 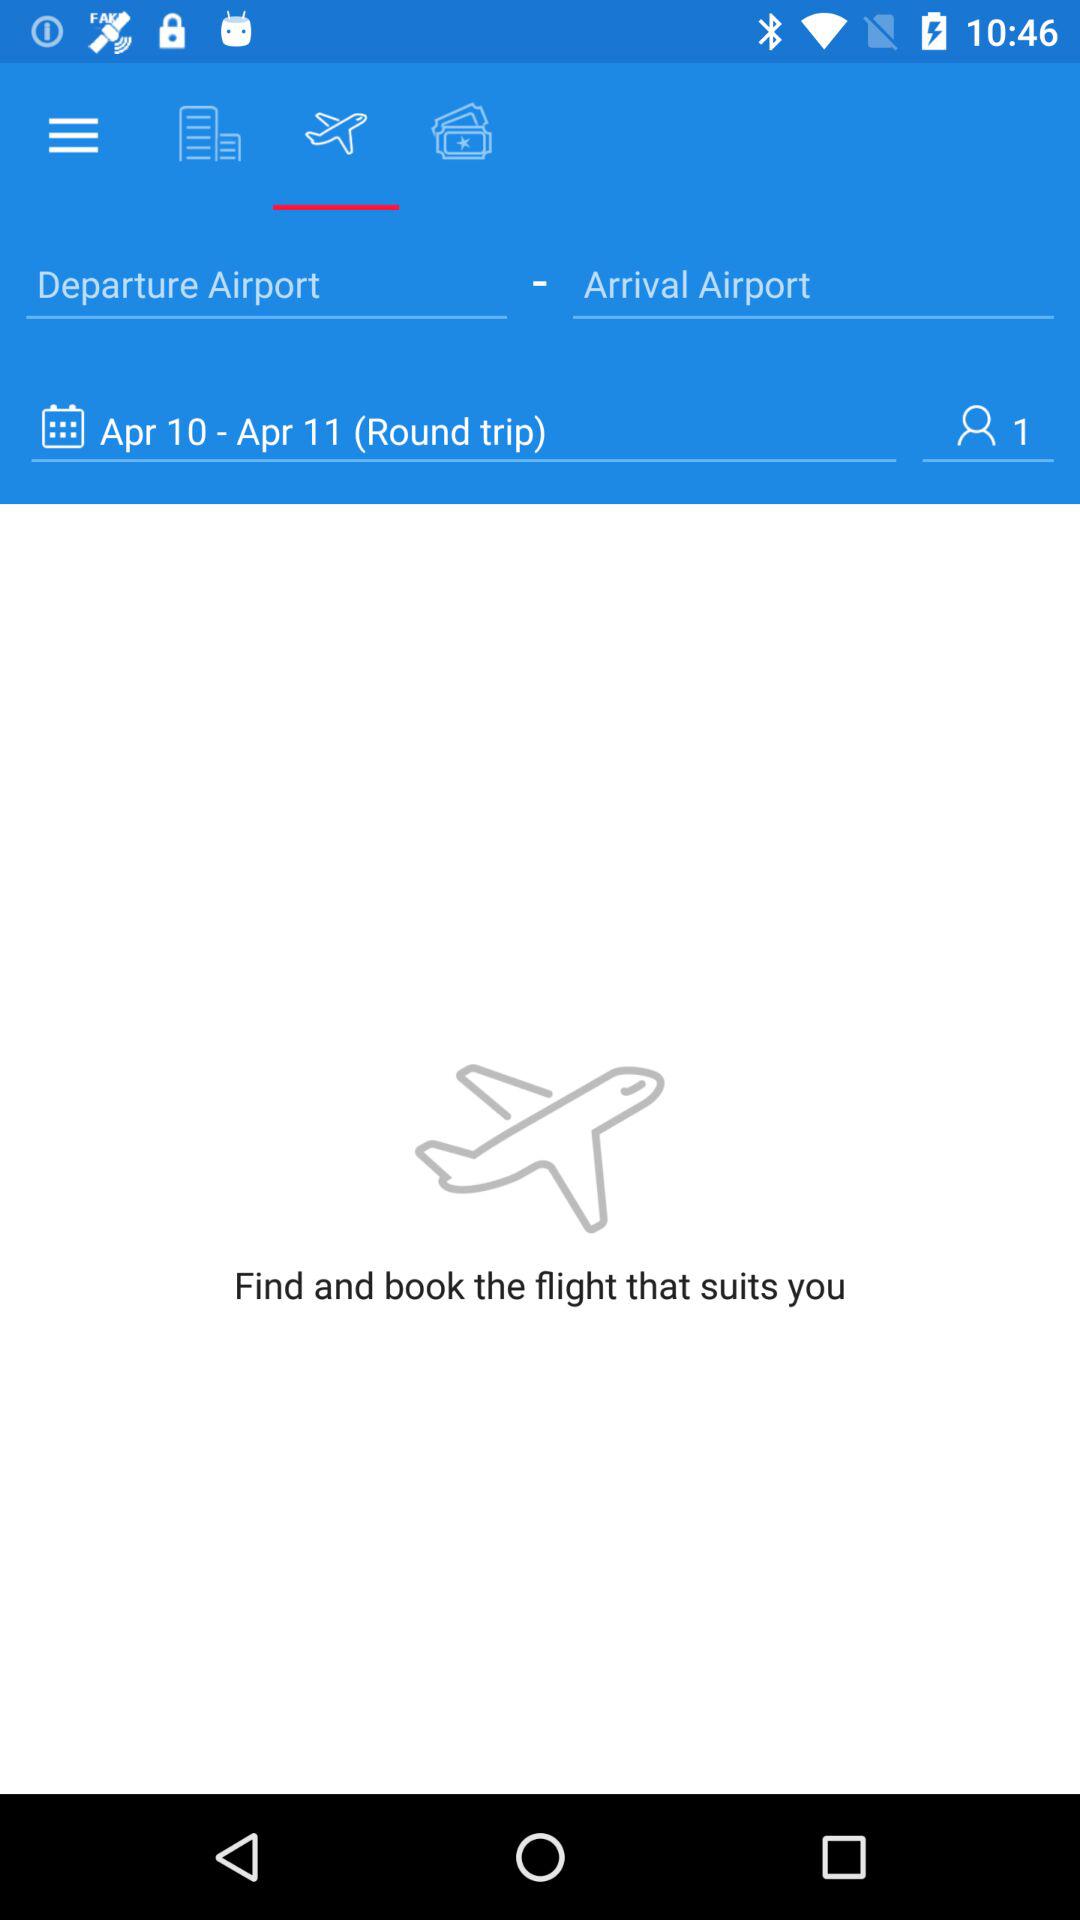 I want to click on click on the image which is at center of the page, so click(x=540, y=1148).